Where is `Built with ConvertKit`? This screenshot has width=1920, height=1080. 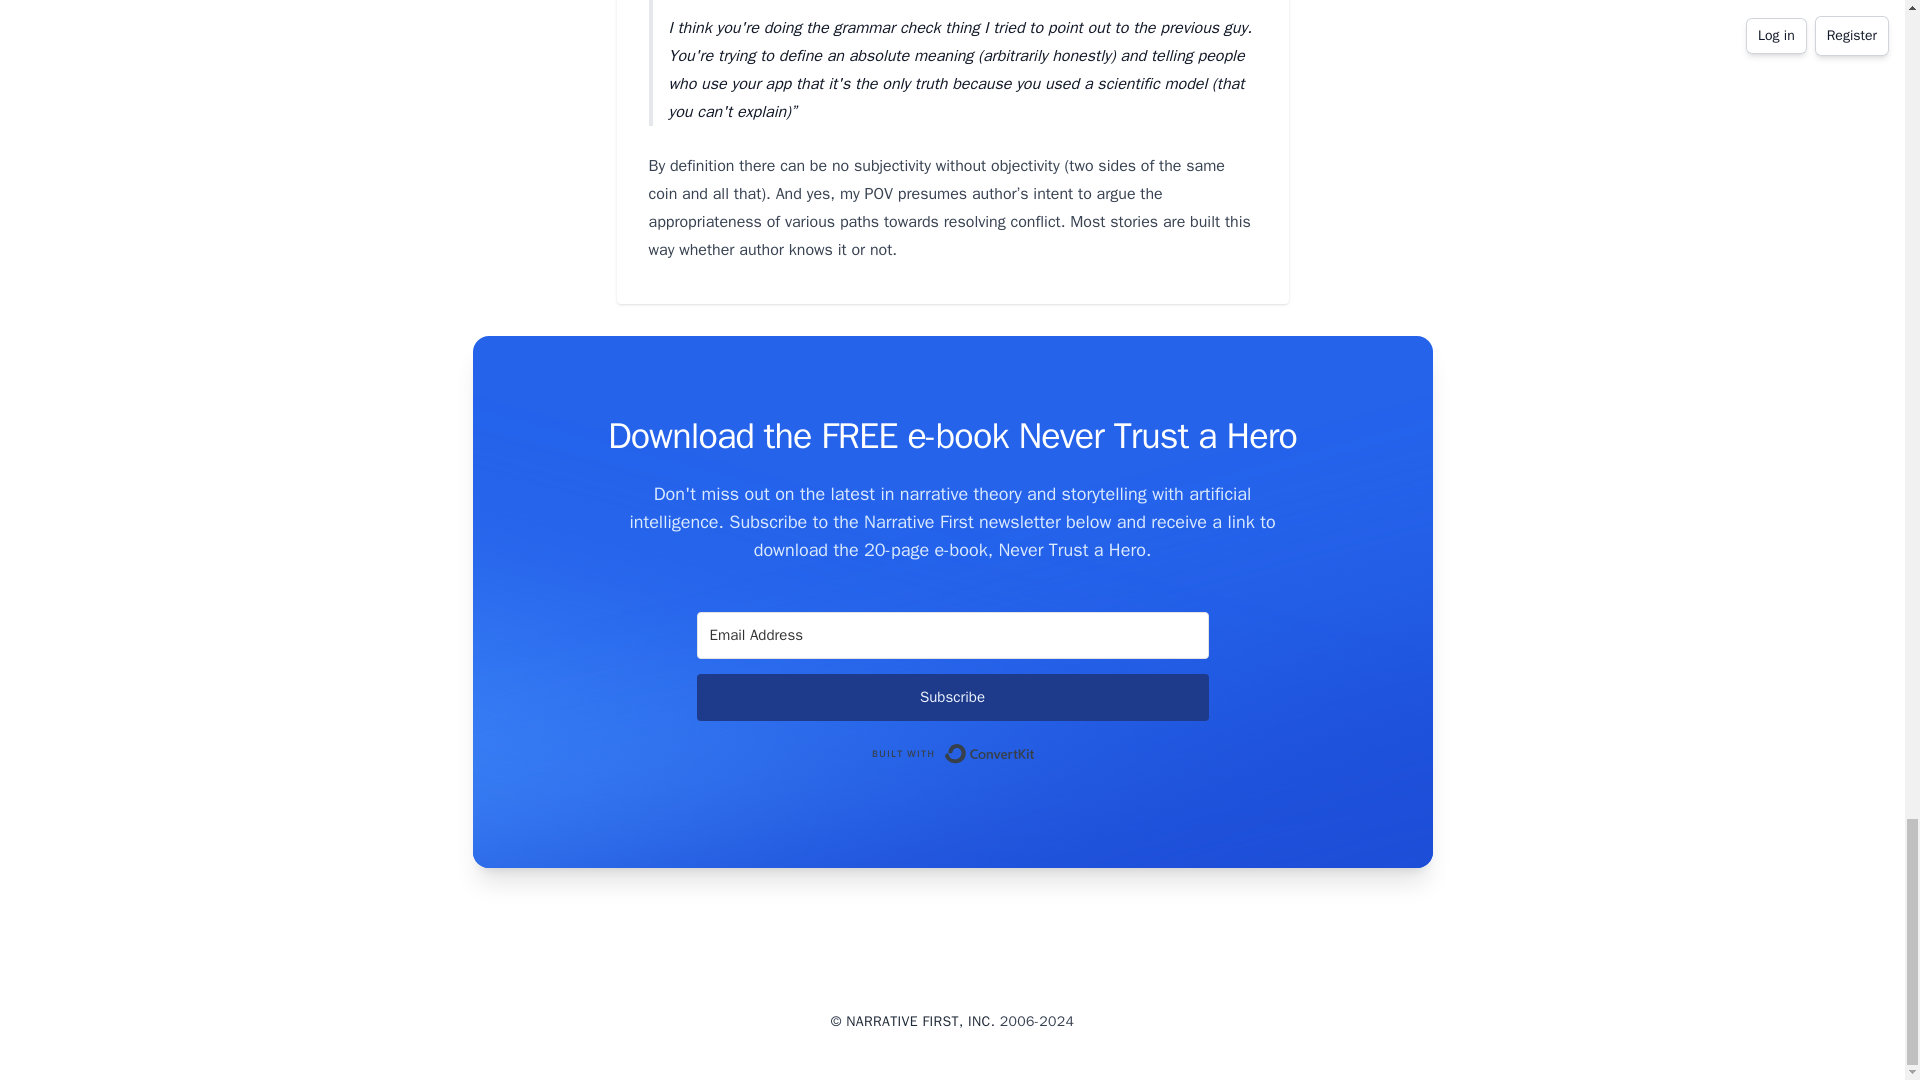
Built with ConvertKit is located at coordinates (952, 754).